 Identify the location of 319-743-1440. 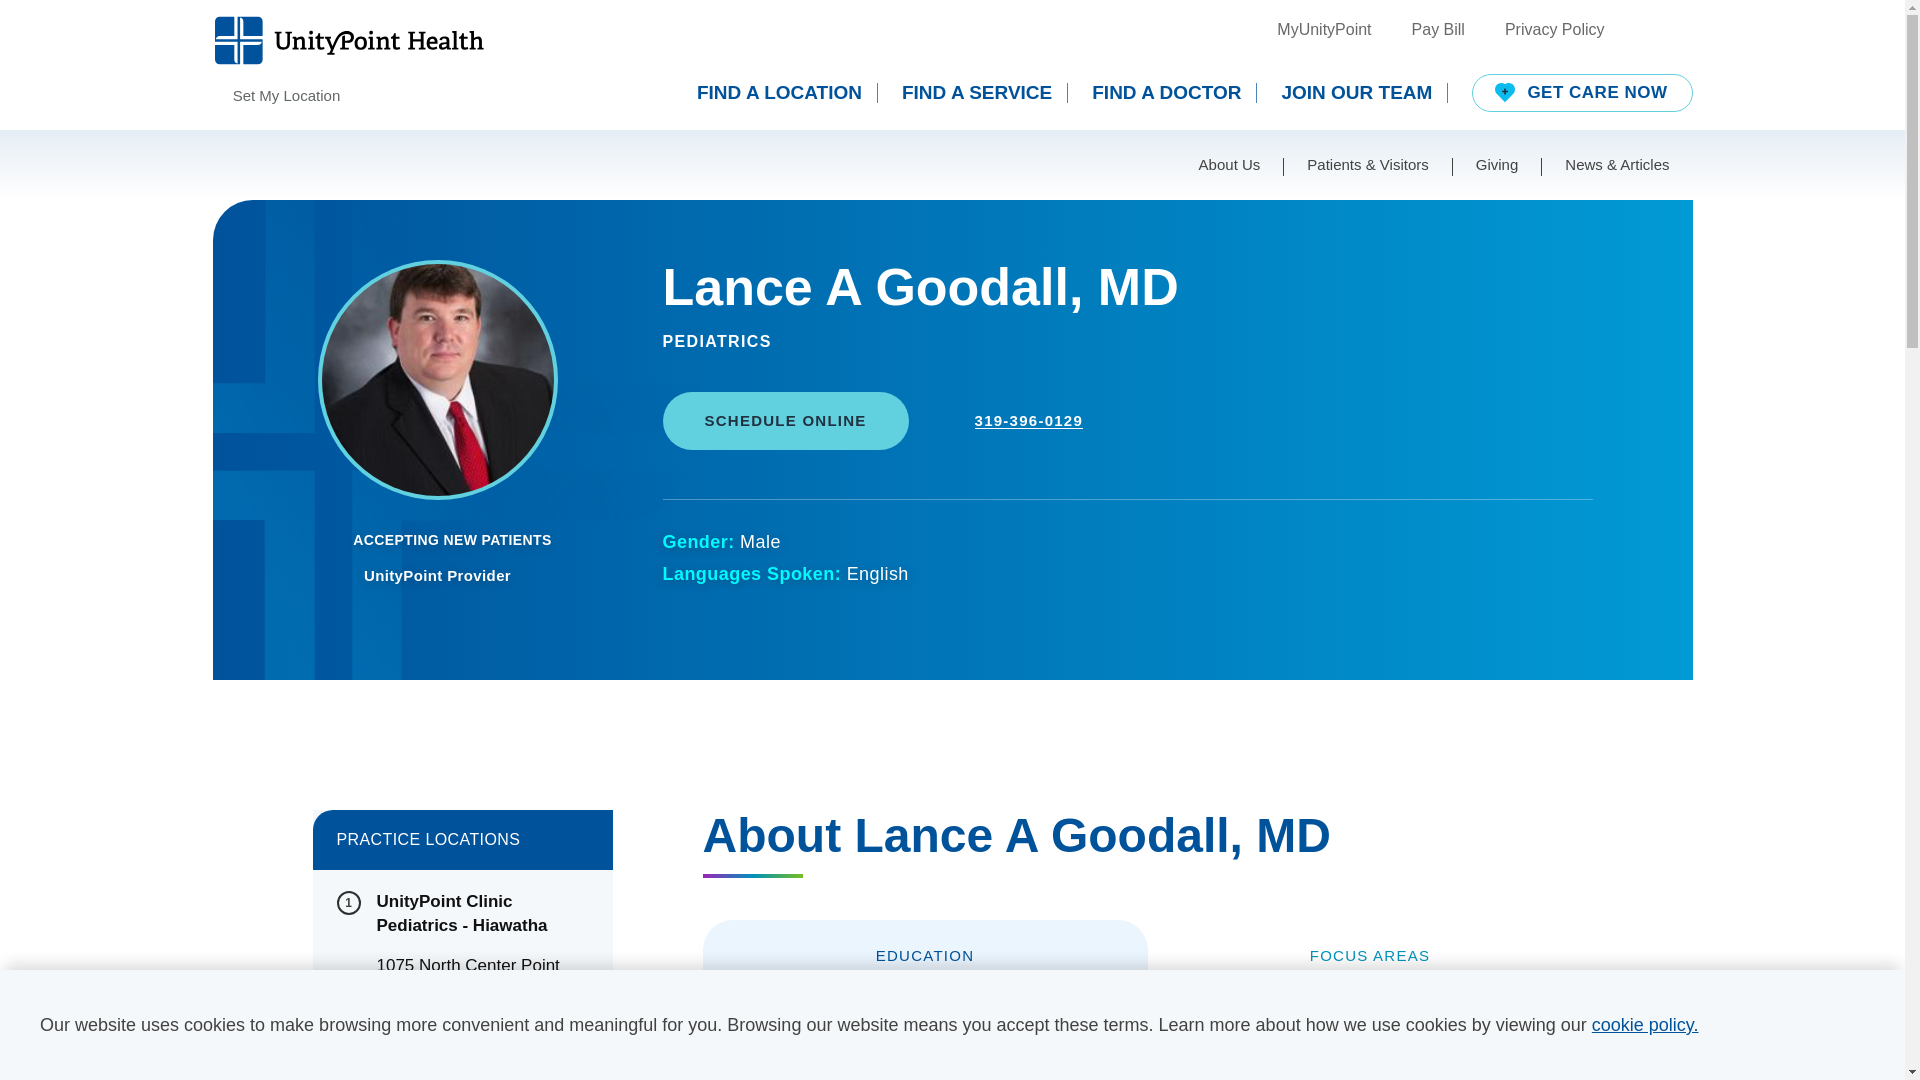
(428, 1030).